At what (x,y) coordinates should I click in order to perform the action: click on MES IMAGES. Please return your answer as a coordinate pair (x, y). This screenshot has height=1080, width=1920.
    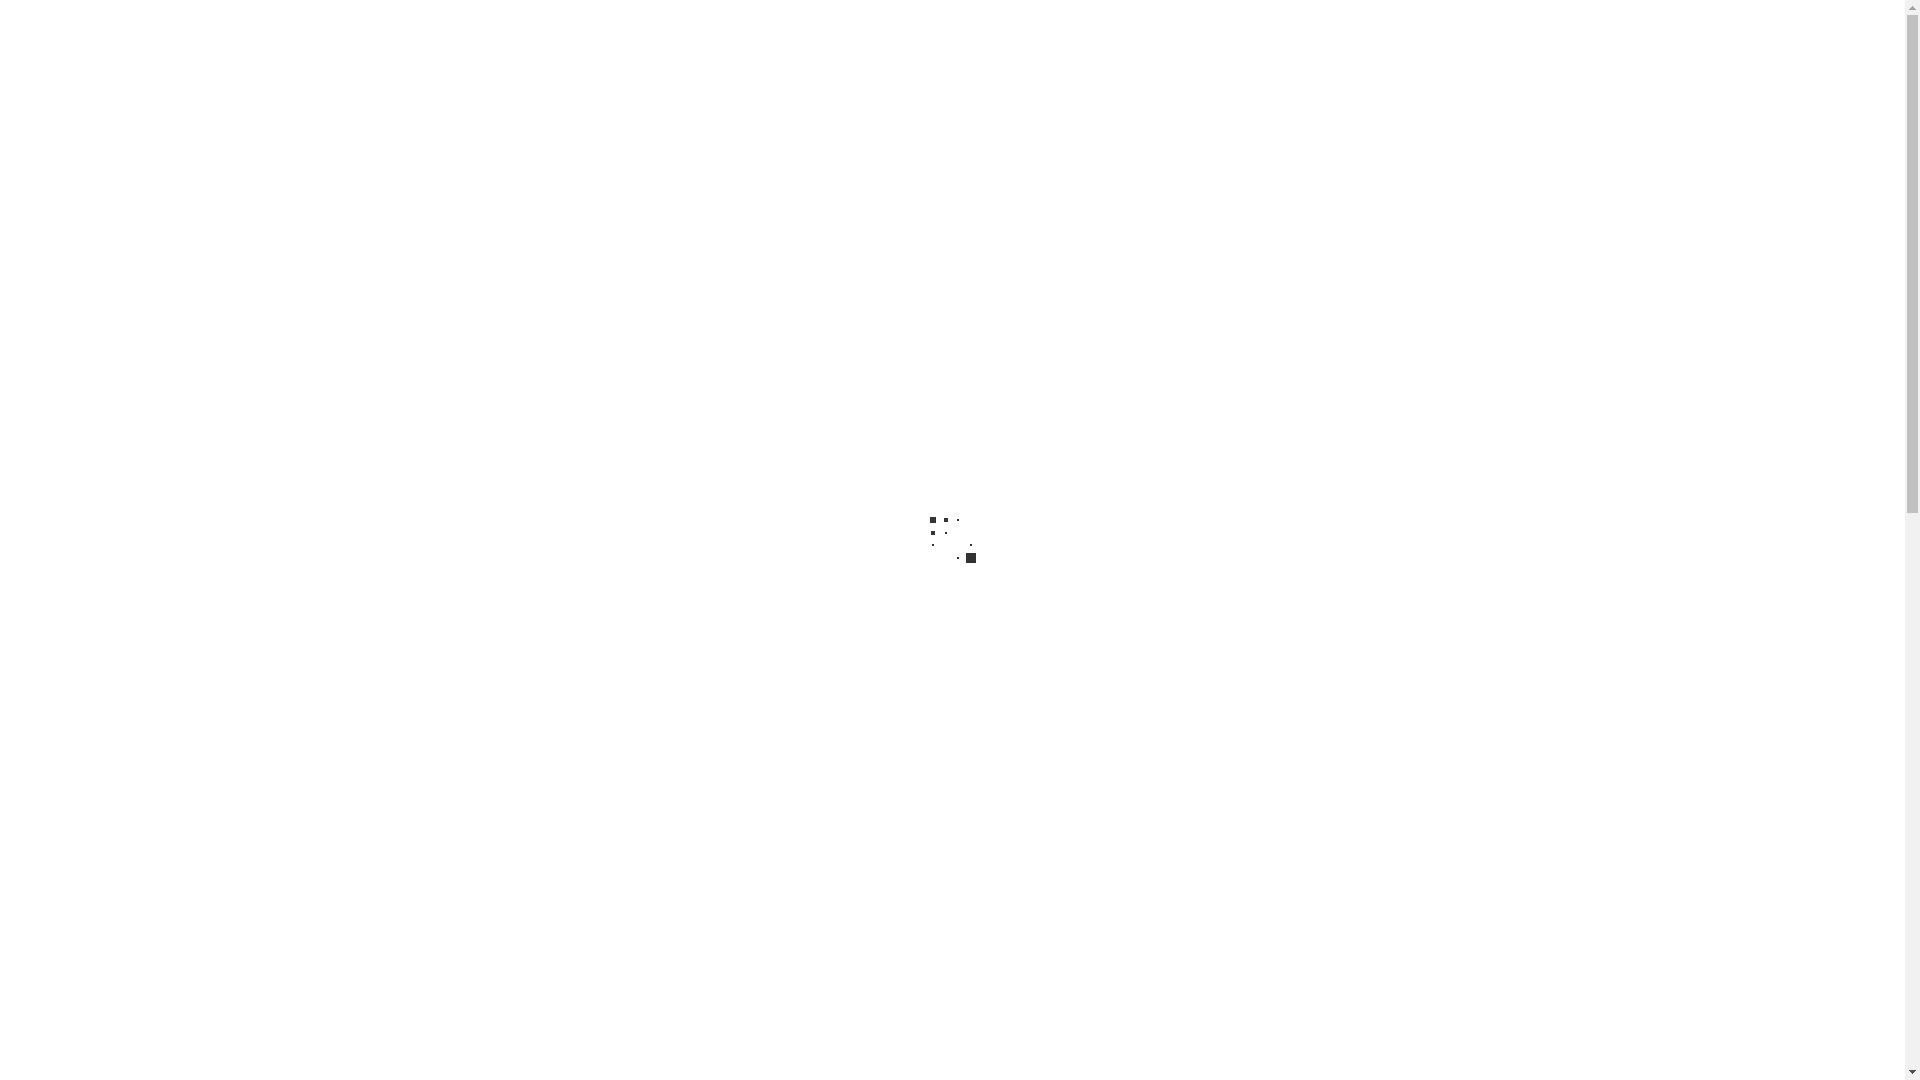
    Looking at the image, I should click on (952, 643).